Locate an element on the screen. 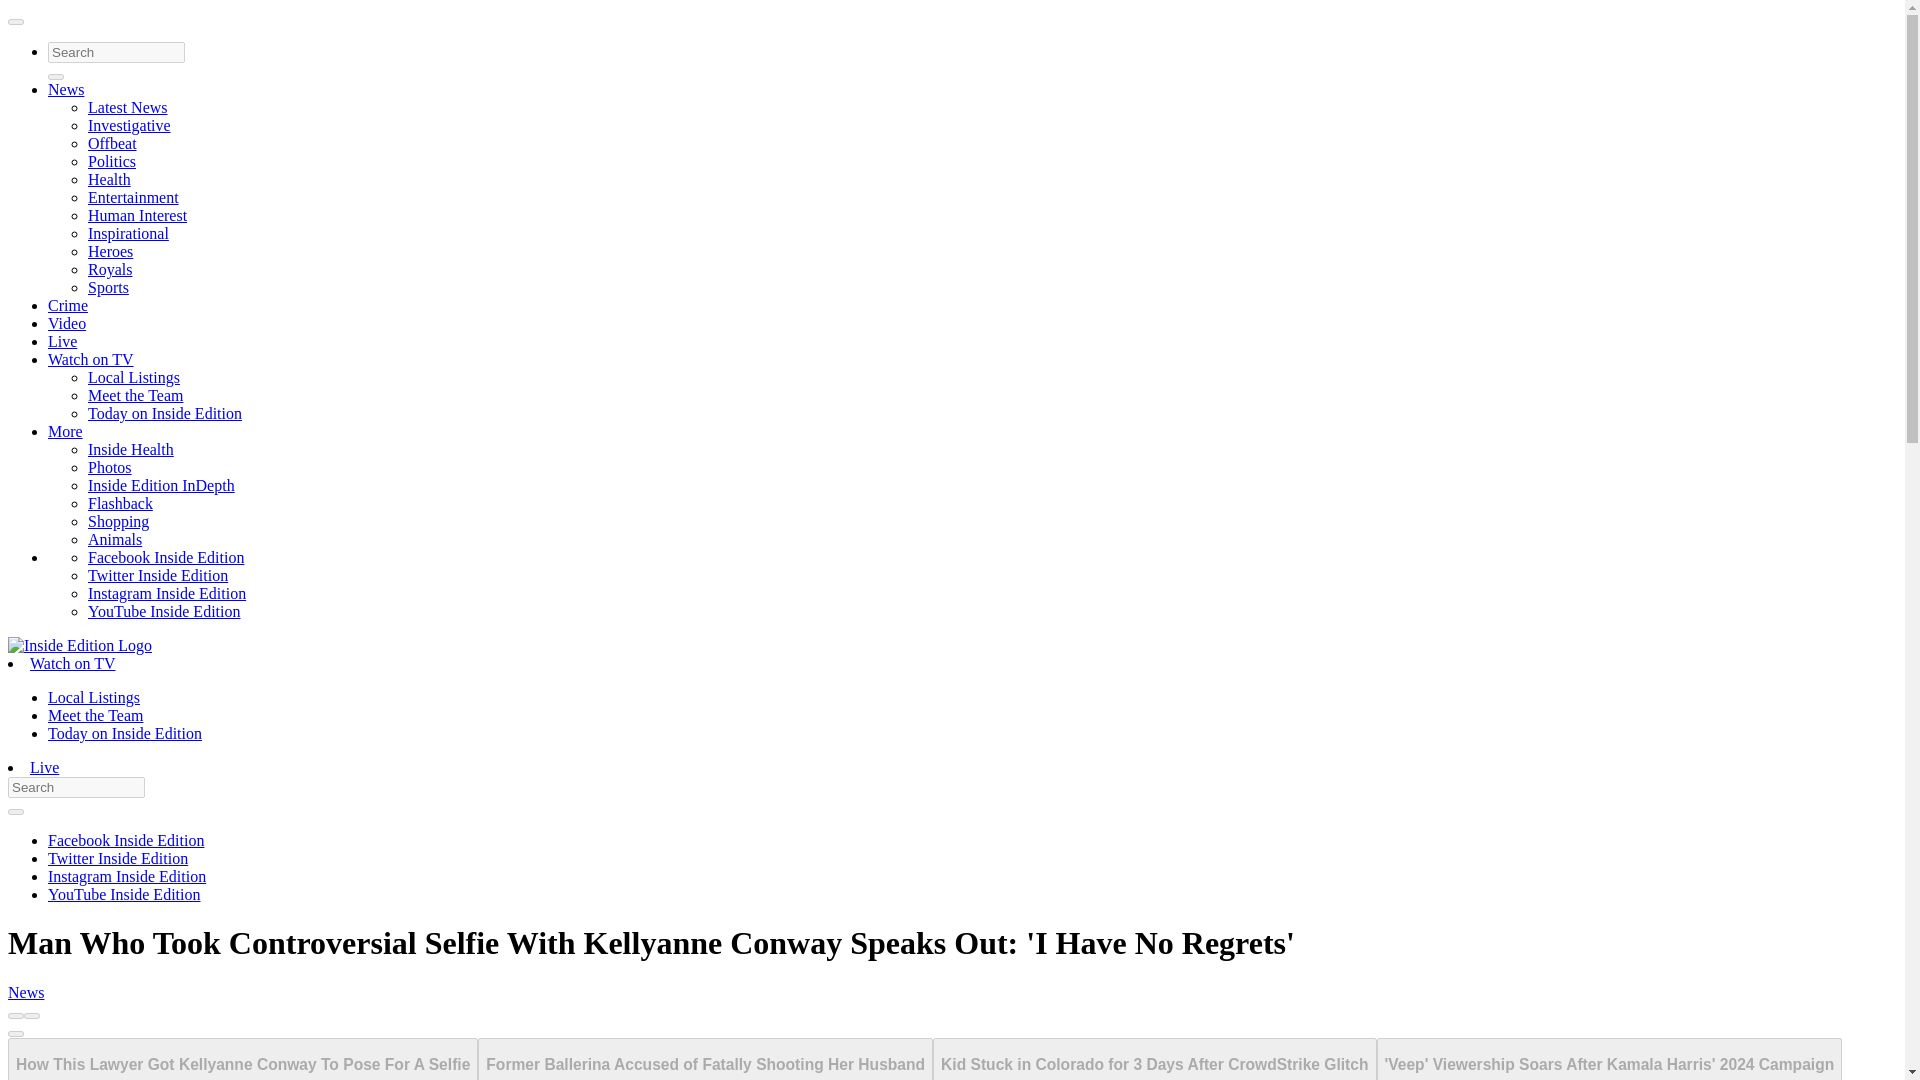 Image resolution: width=1920 pixels, height=1080 pixels. Latest News is located at coordinates (128, 107).